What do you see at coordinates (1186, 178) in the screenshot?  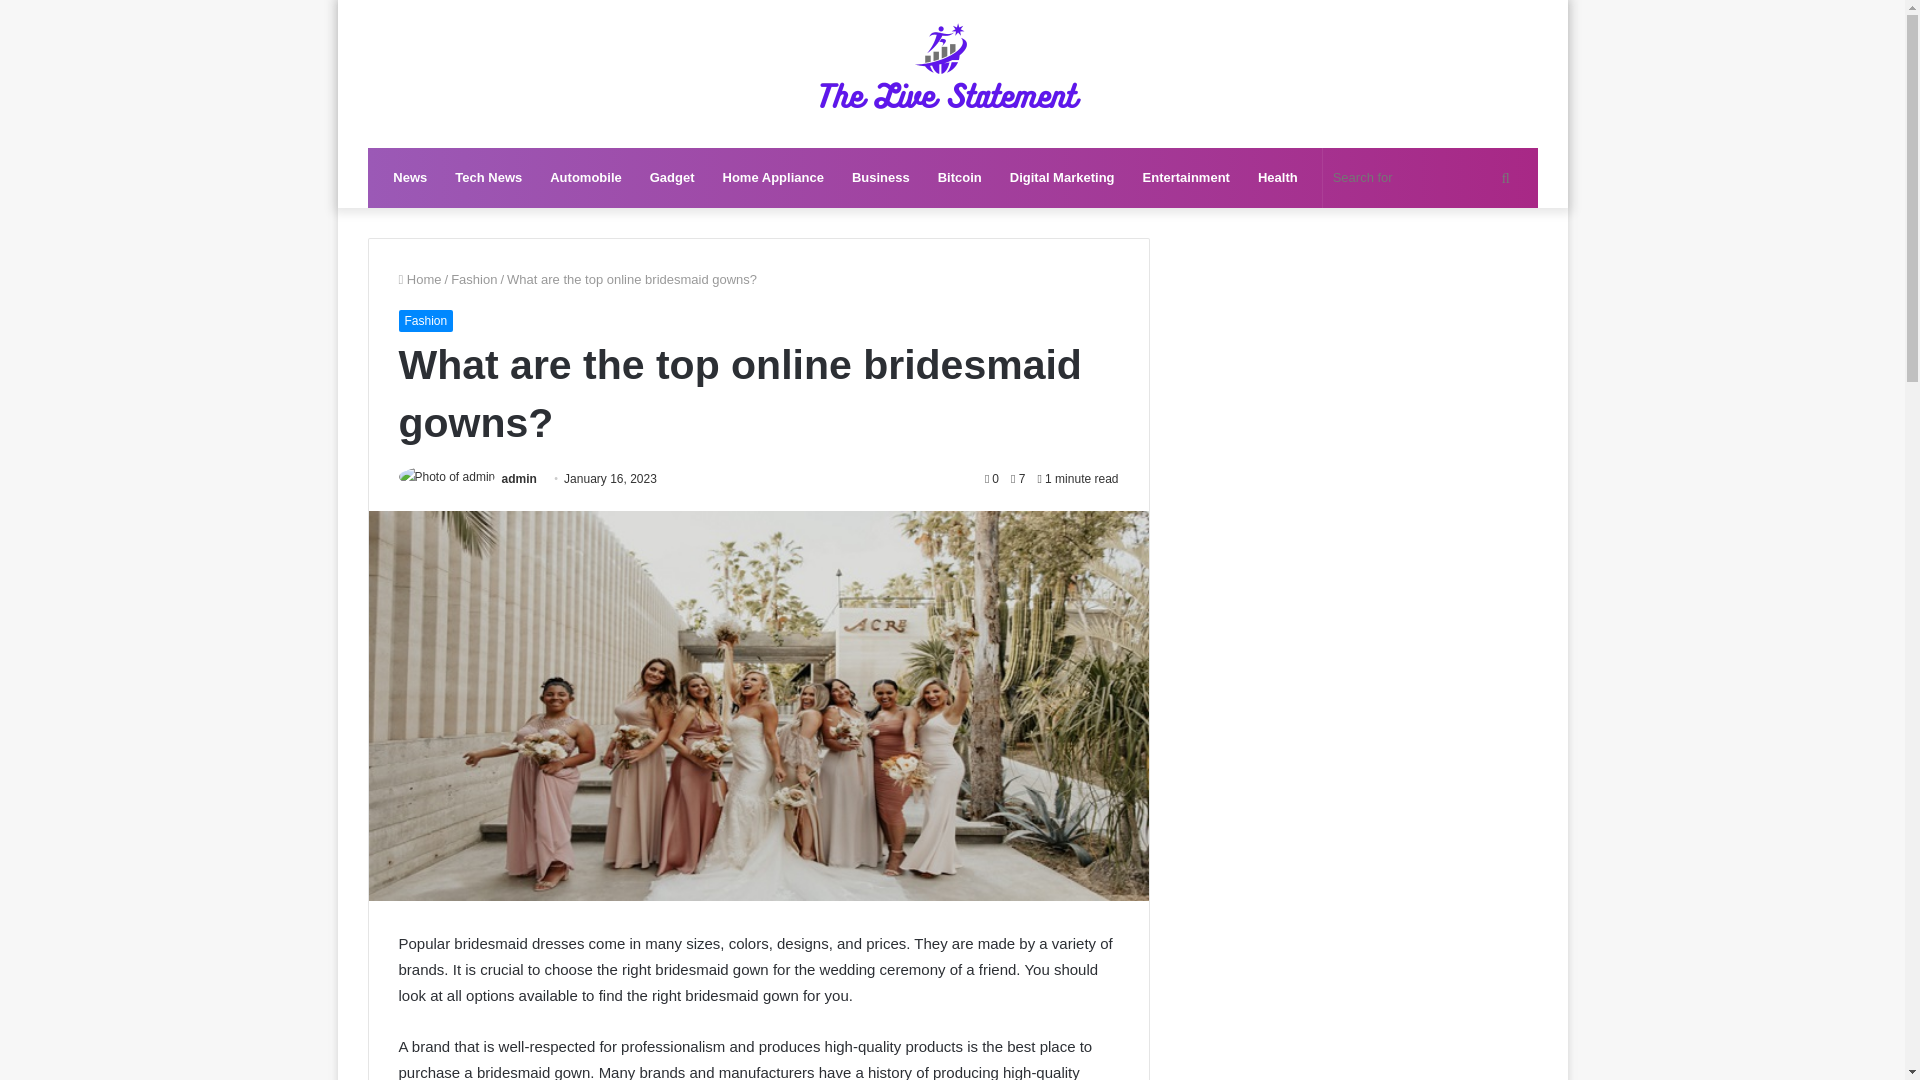 I see `Entertainment` at bounding box center [1186, 178].